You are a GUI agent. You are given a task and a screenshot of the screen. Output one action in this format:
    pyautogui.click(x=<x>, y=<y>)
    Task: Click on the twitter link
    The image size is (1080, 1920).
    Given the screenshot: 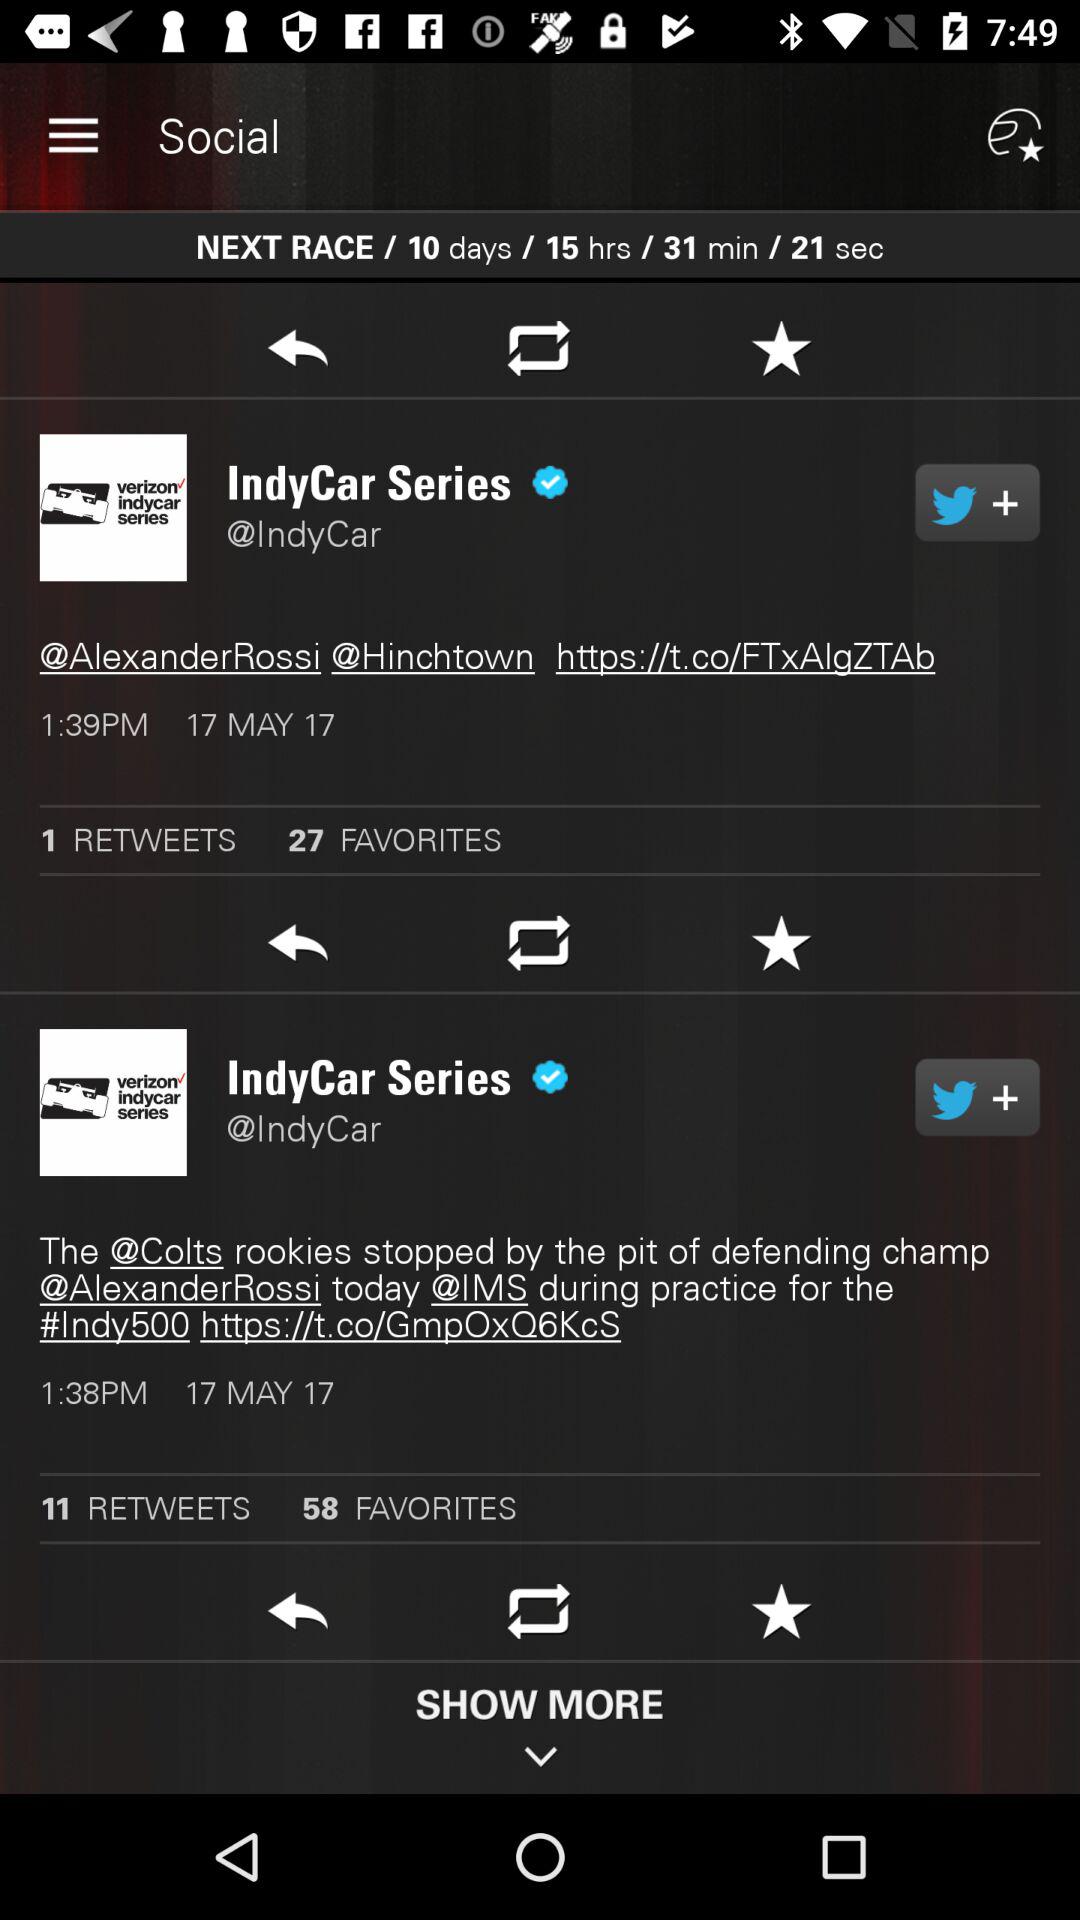 What is the action you would take?
    pyautogui.click(x=978, y=1097)
    